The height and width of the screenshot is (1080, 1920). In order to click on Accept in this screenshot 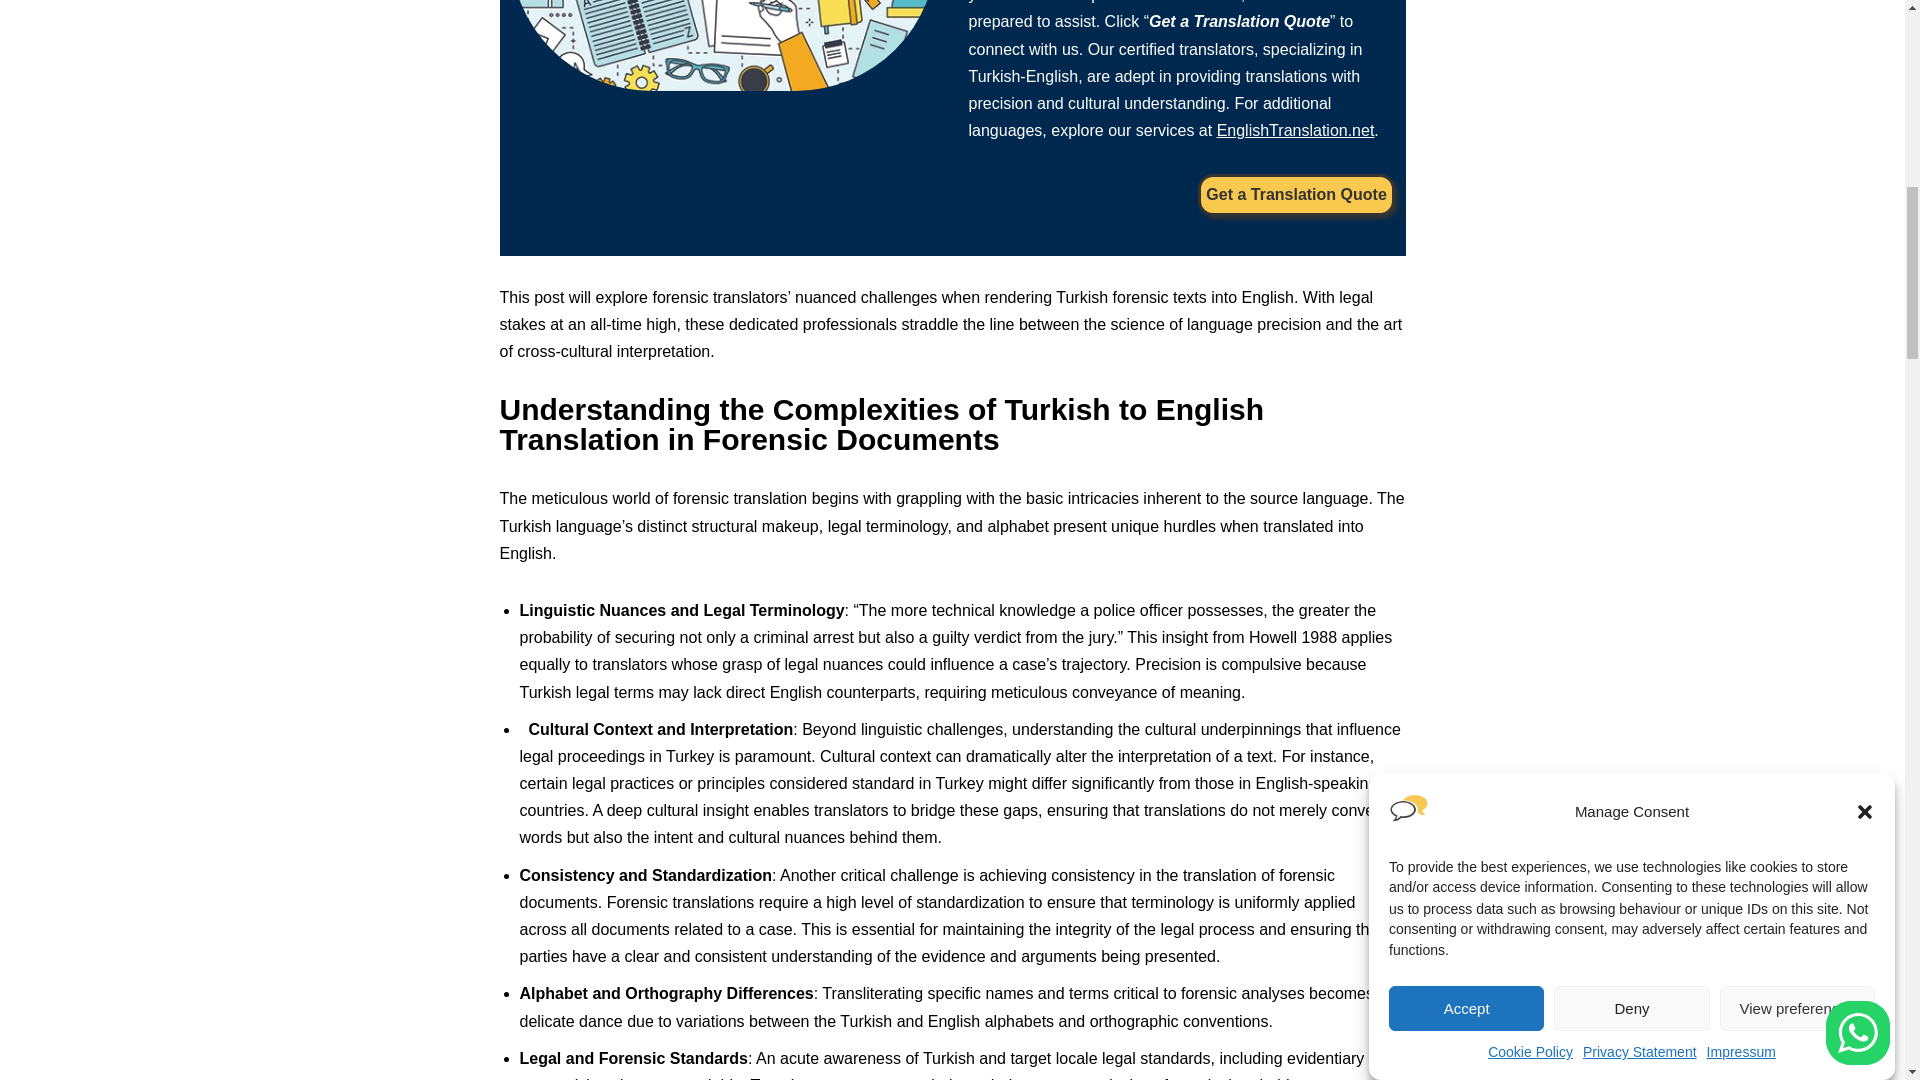, I will do `click(1466, 174)`.